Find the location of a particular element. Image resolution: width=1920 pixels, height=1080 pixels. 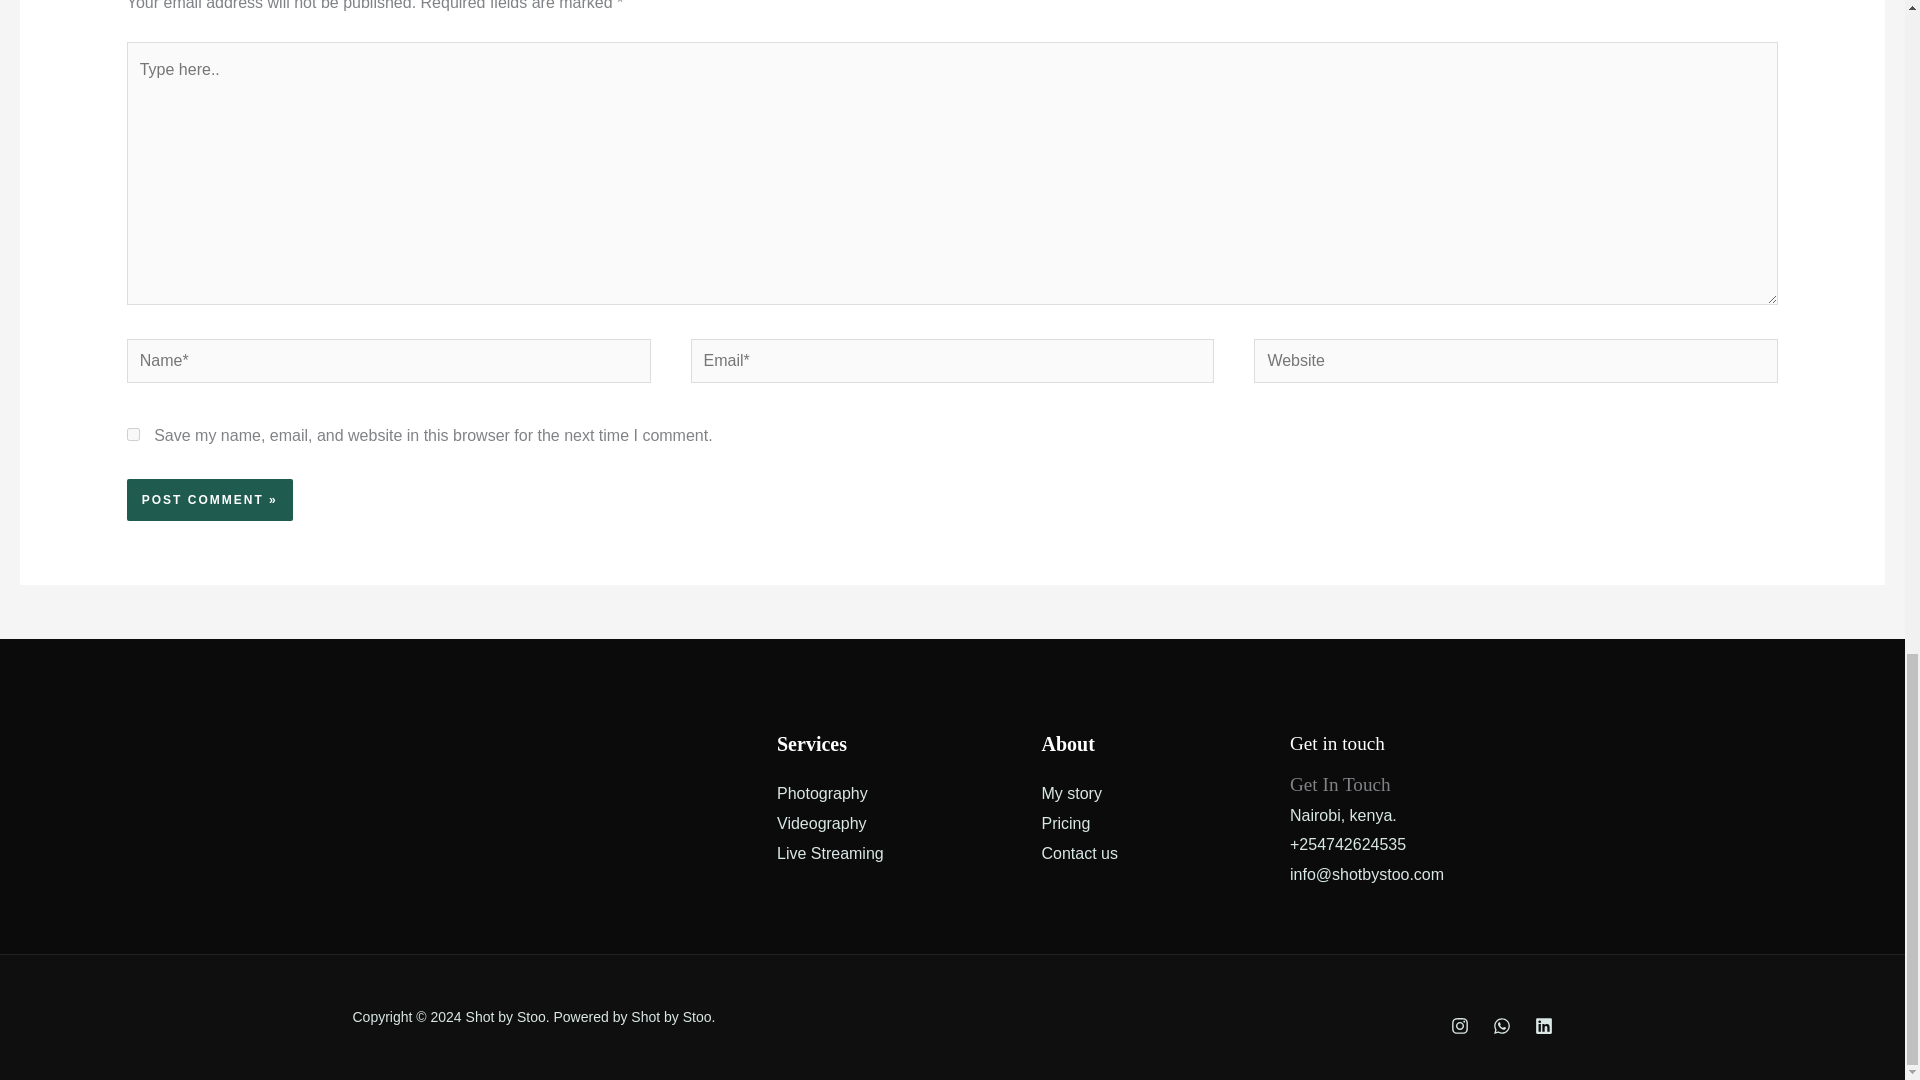

Pricing is located at coordinates (1066, 823).